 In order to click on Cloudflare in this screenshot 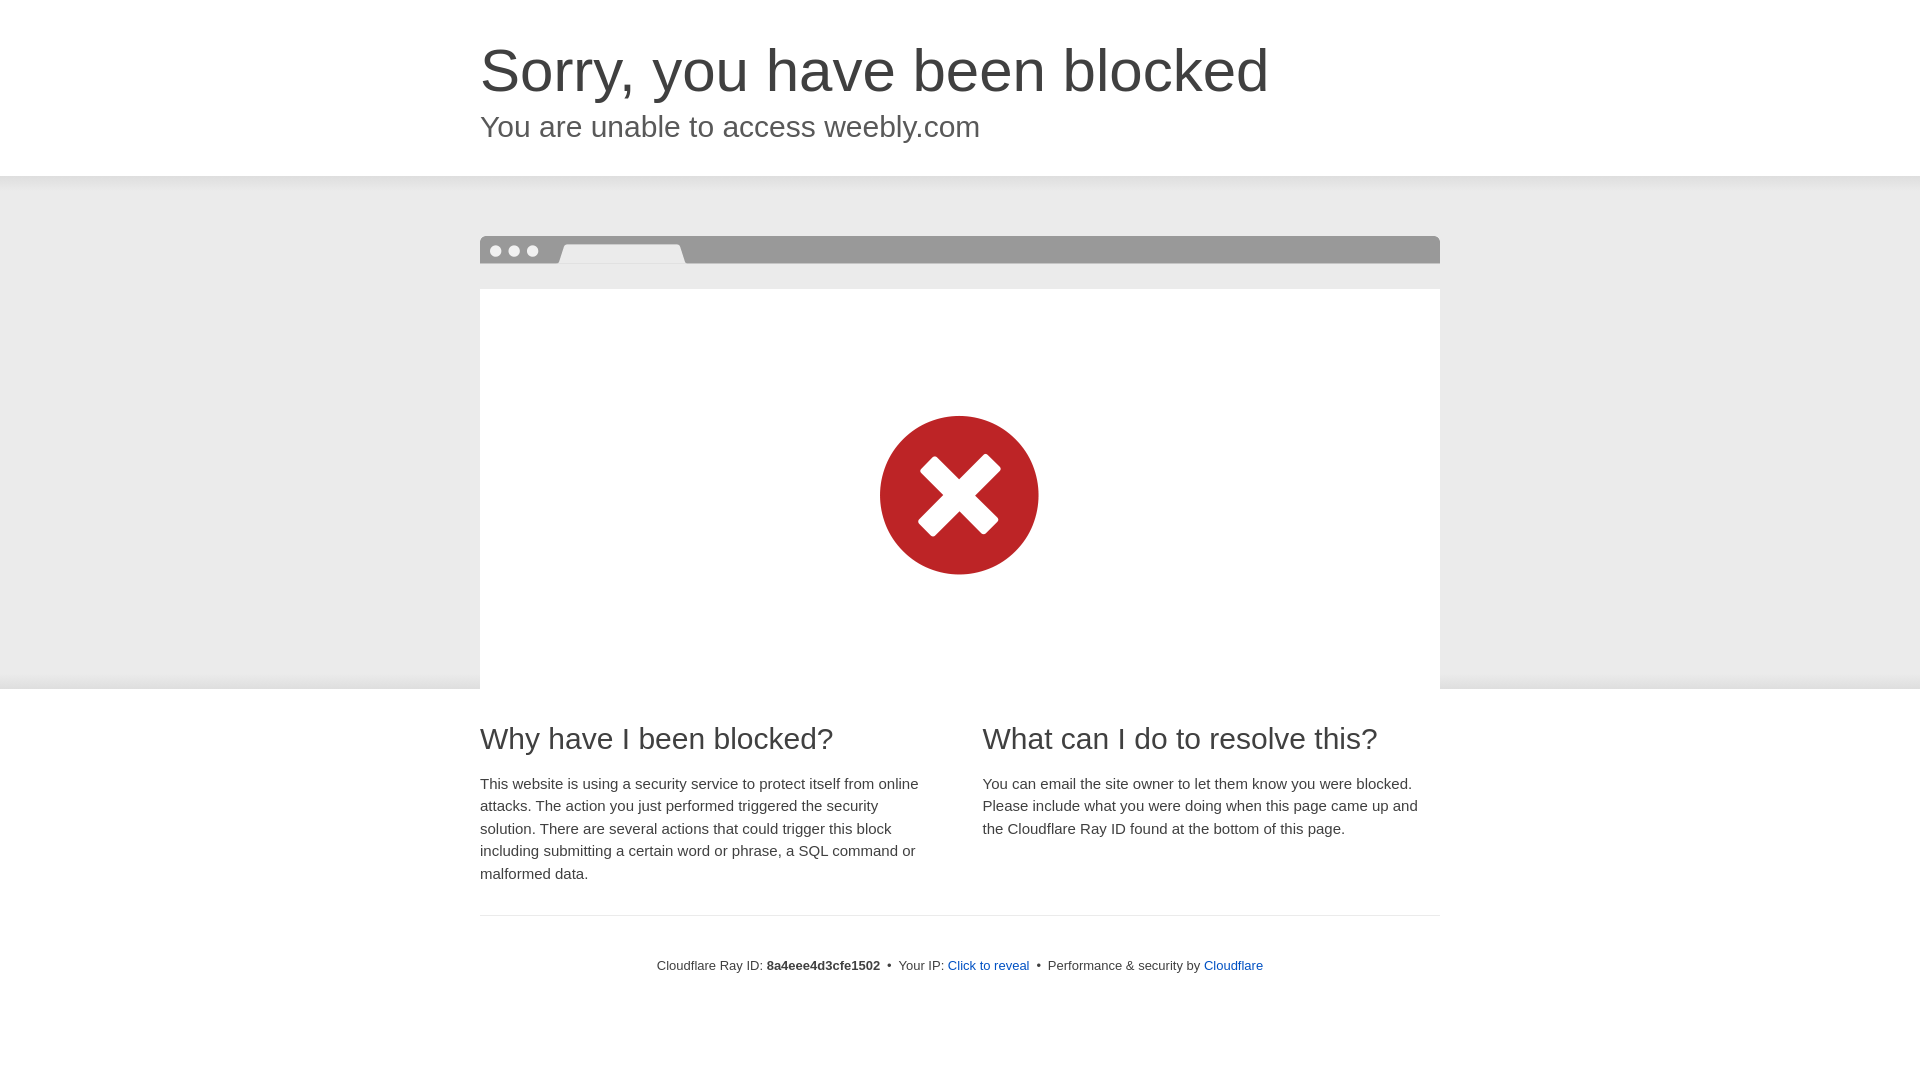, I will do `click(1233, 965)`.